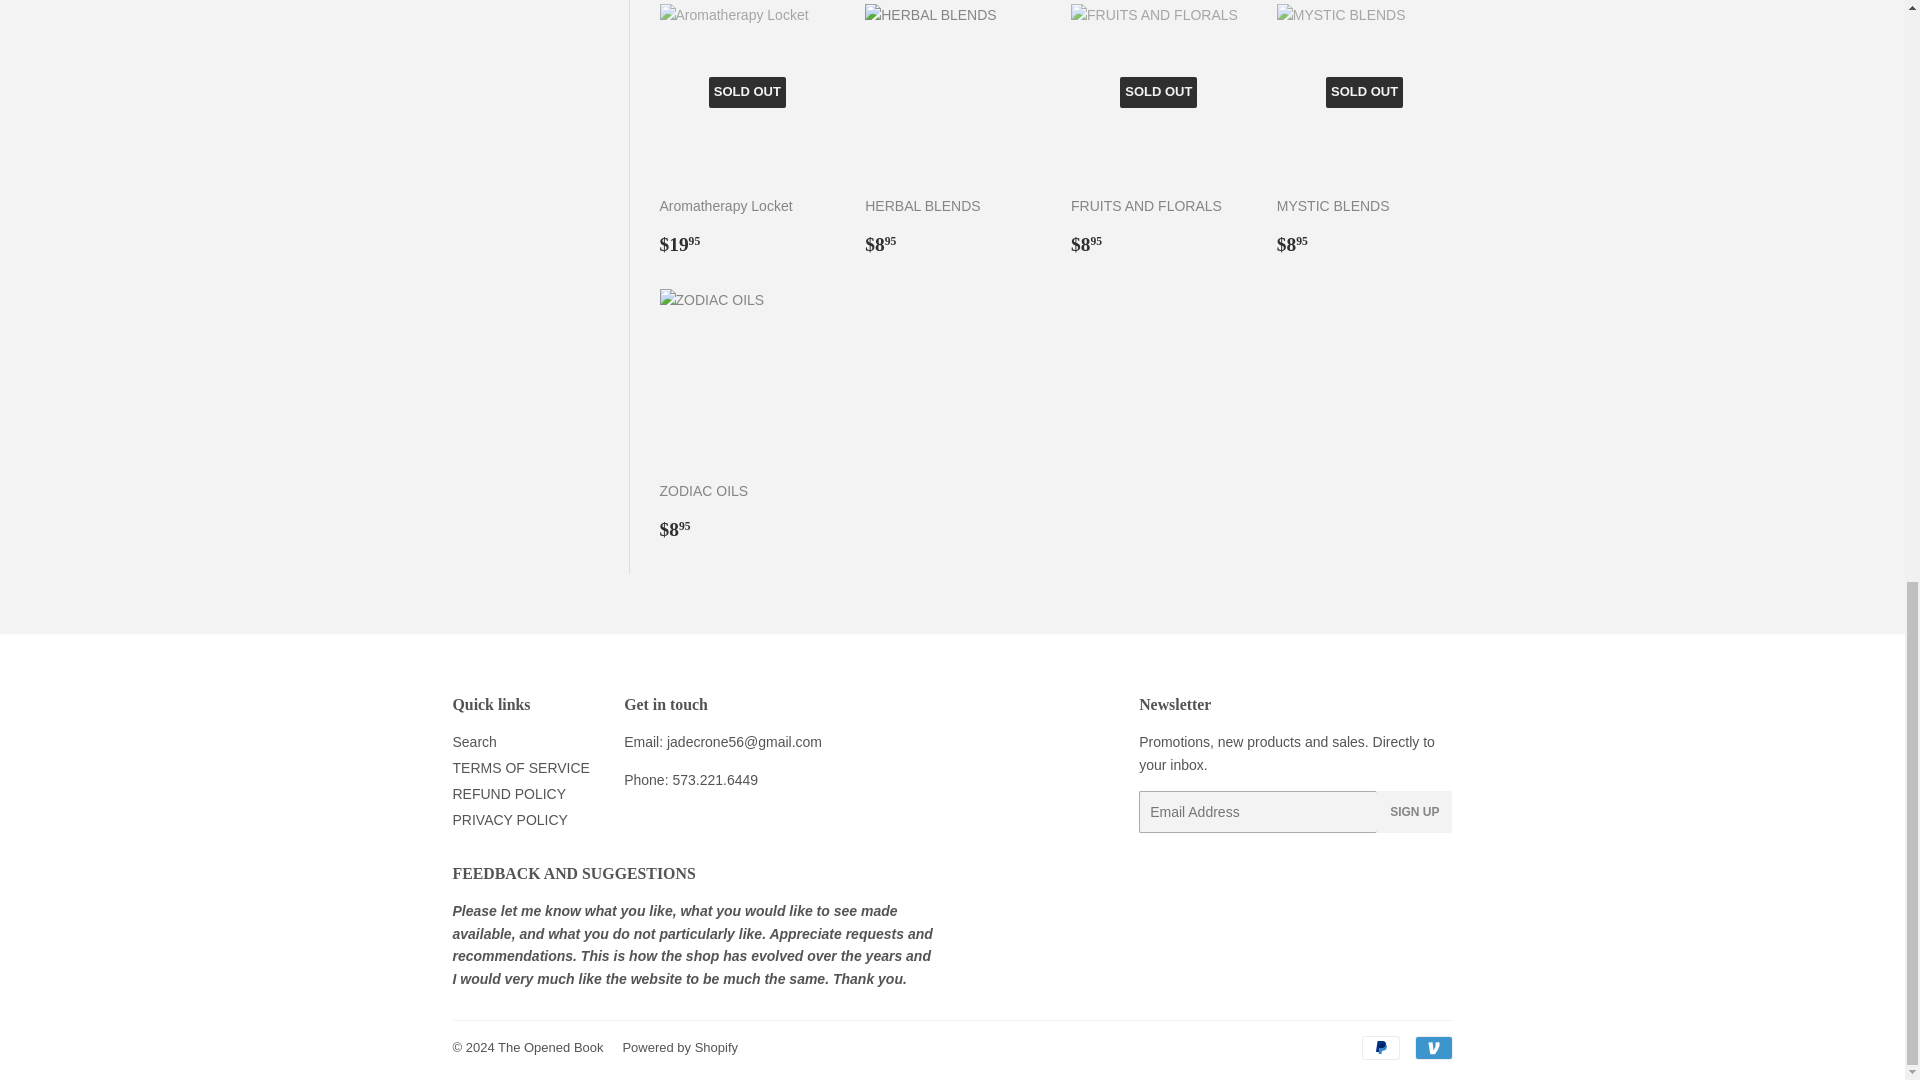 Image resolution: width=1920 pixels, height=1080 pixels. I want to click on Venmo, so click(1432, 1047).